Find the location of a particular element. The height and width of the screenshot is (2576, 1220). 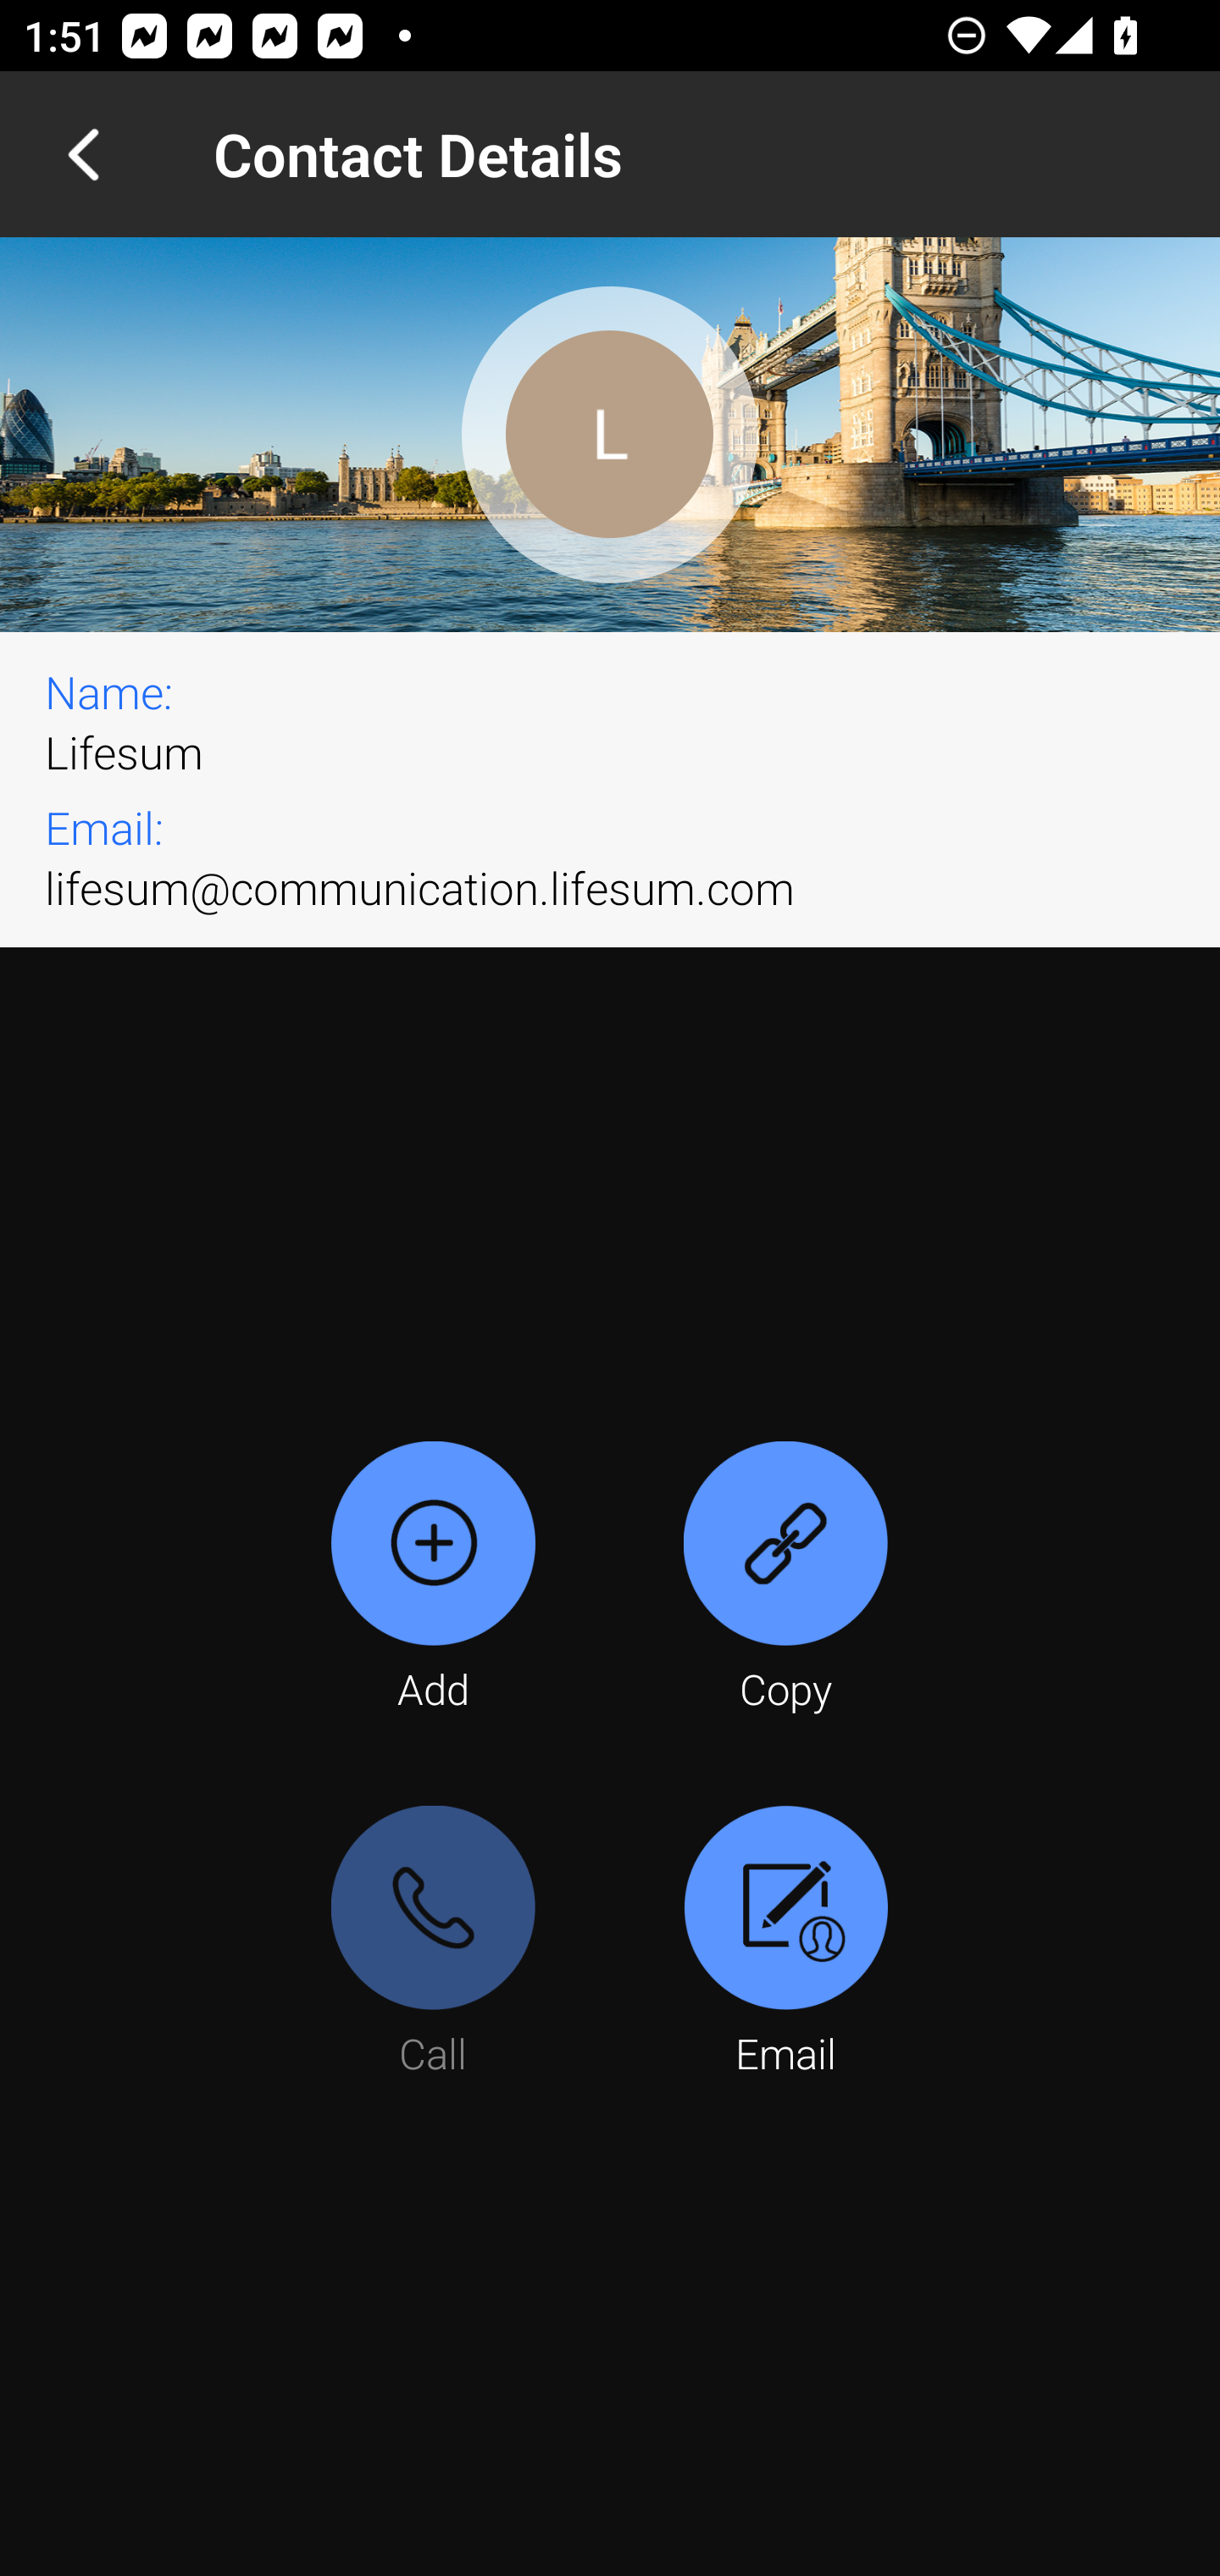

Copy is located at coordinates (785, 1579).